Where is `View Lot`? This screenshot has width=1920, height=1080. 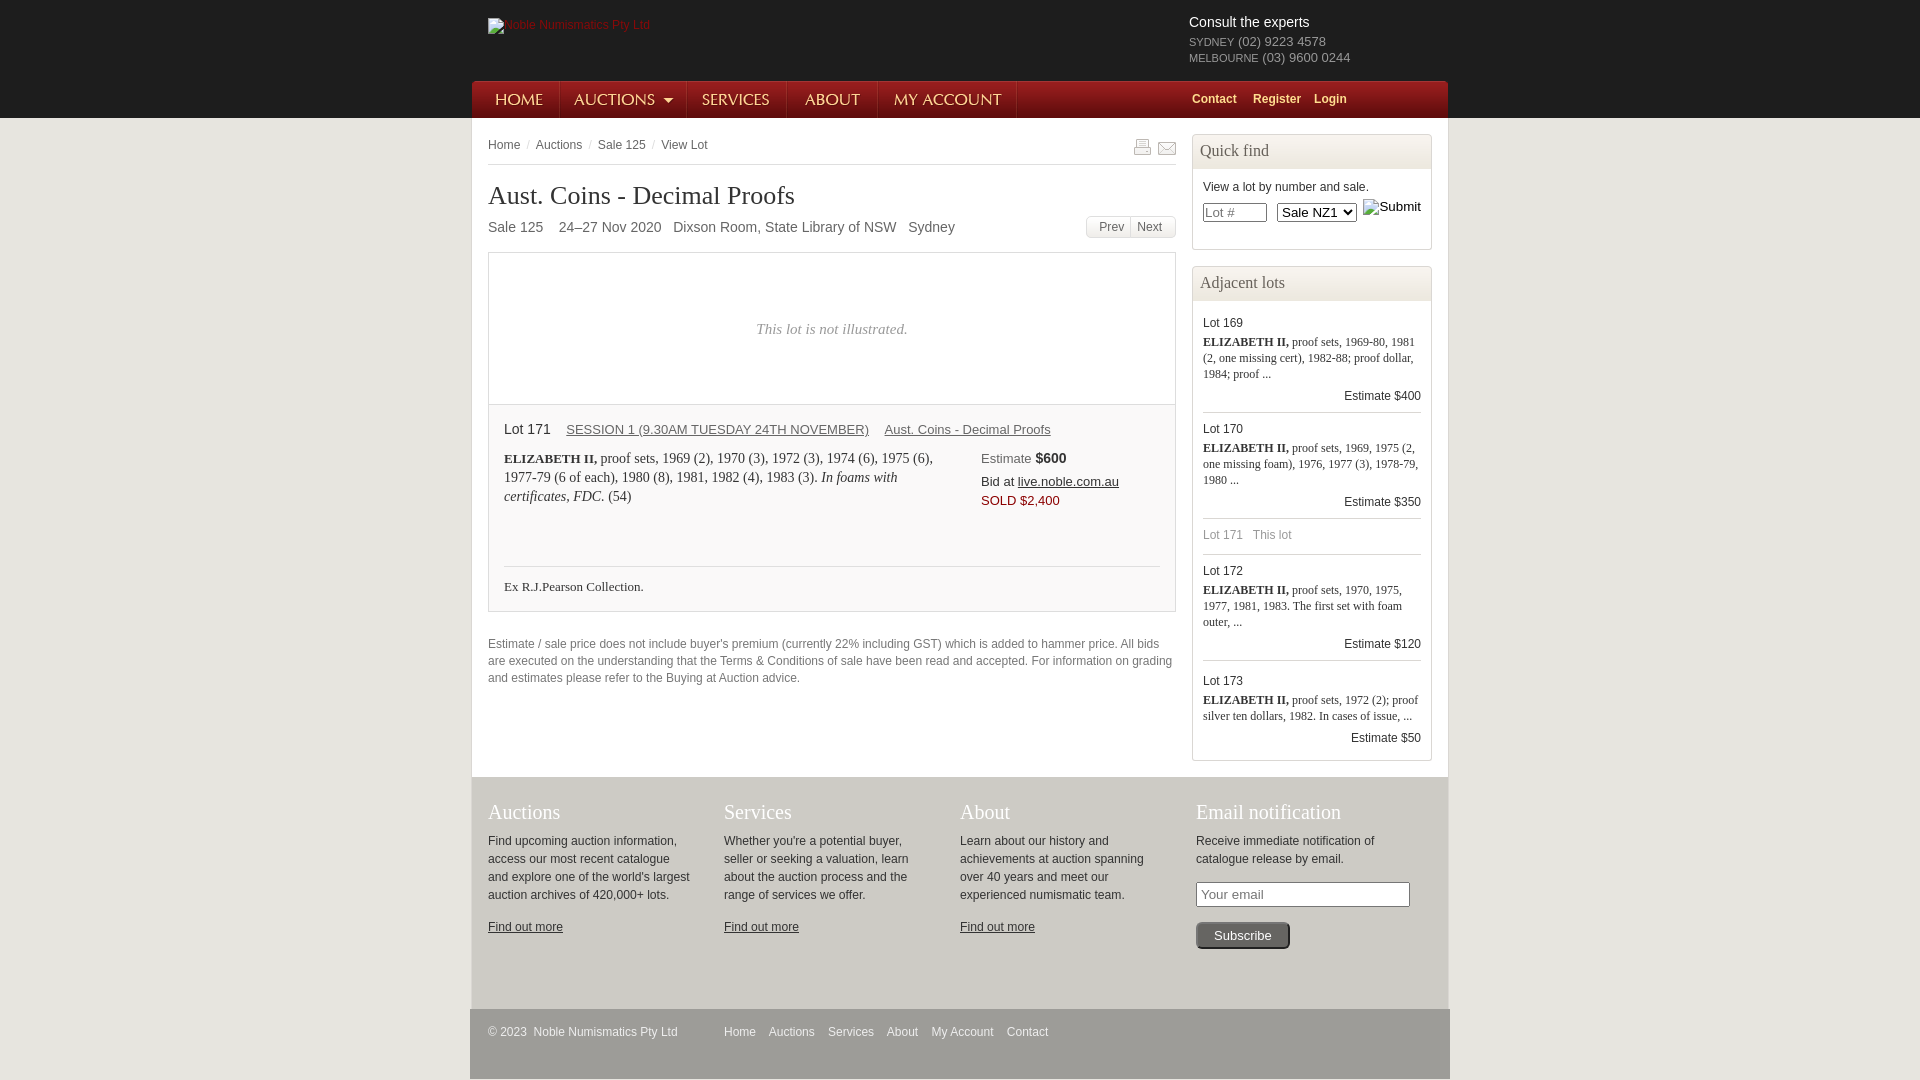 View Lot is located at coordinates (684, 145).